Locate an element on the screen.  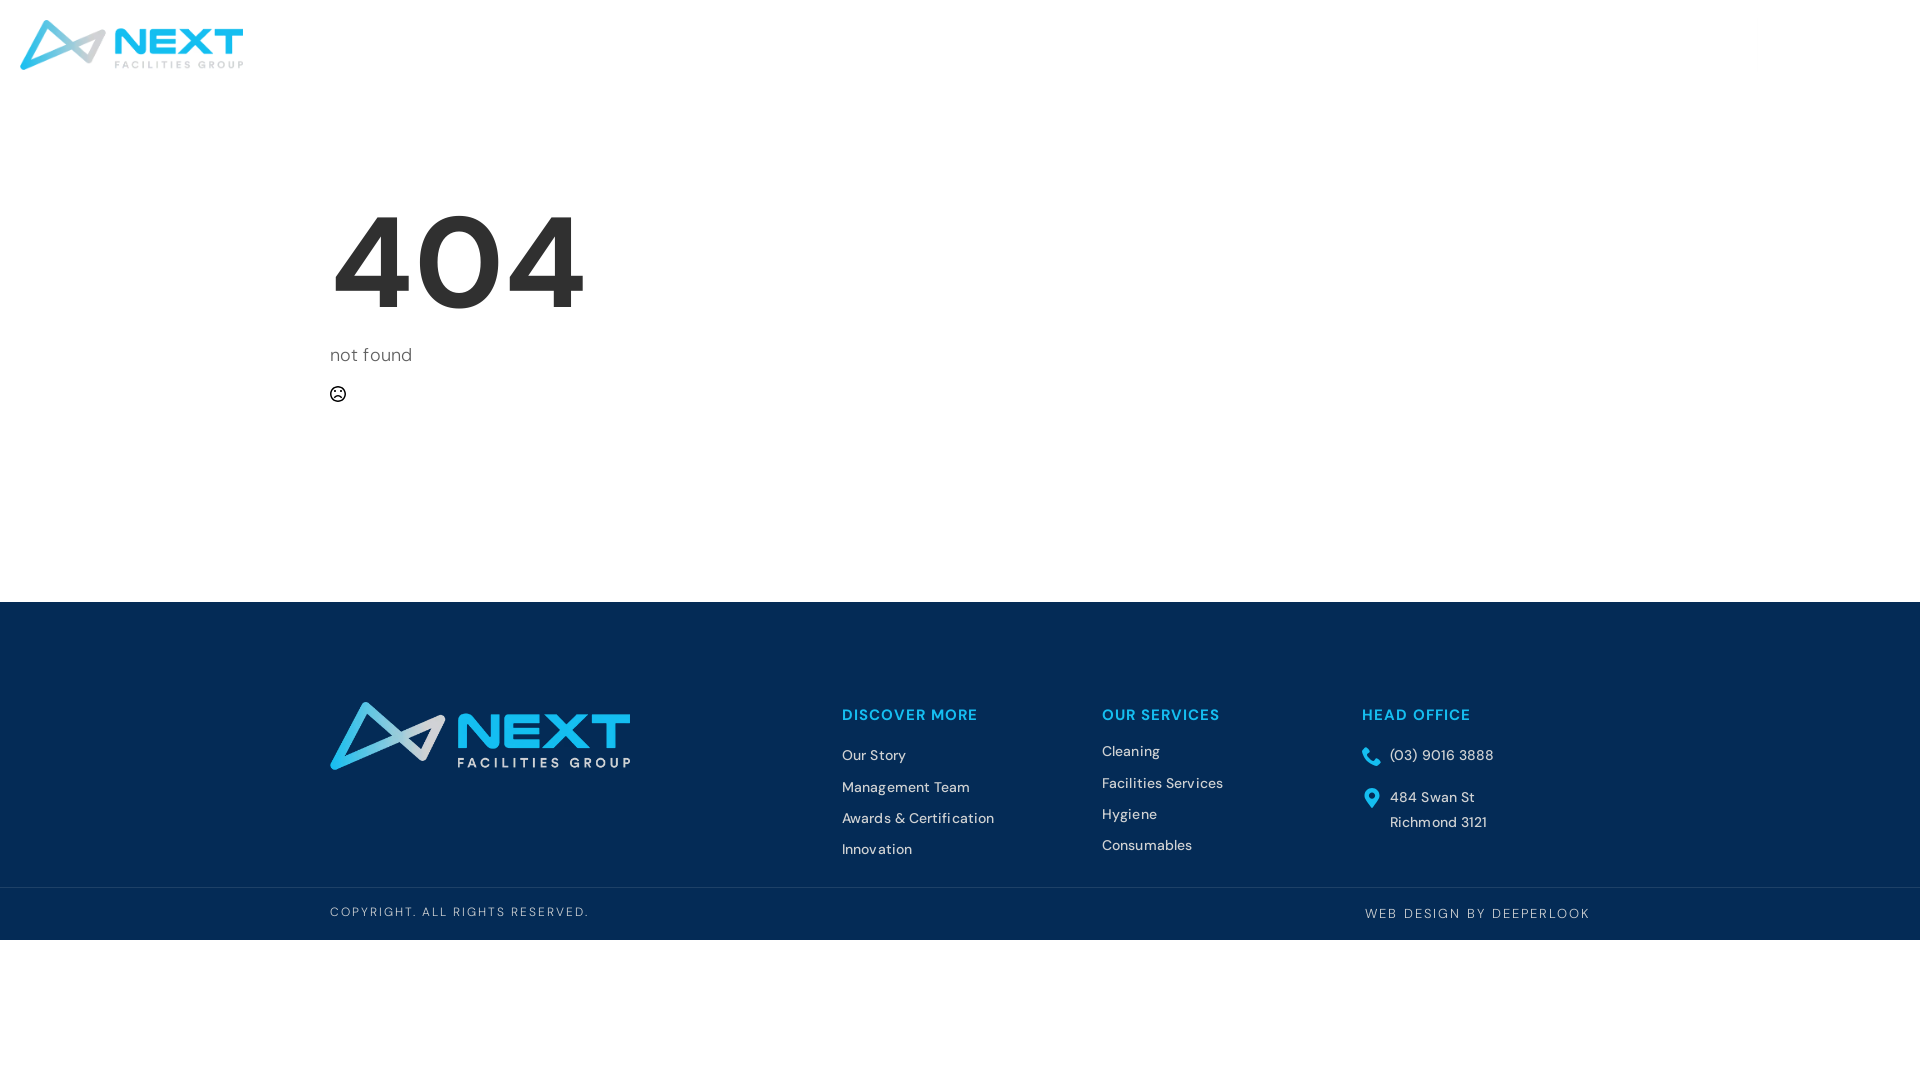
Hygiene is located at coordinates (1130, 814).